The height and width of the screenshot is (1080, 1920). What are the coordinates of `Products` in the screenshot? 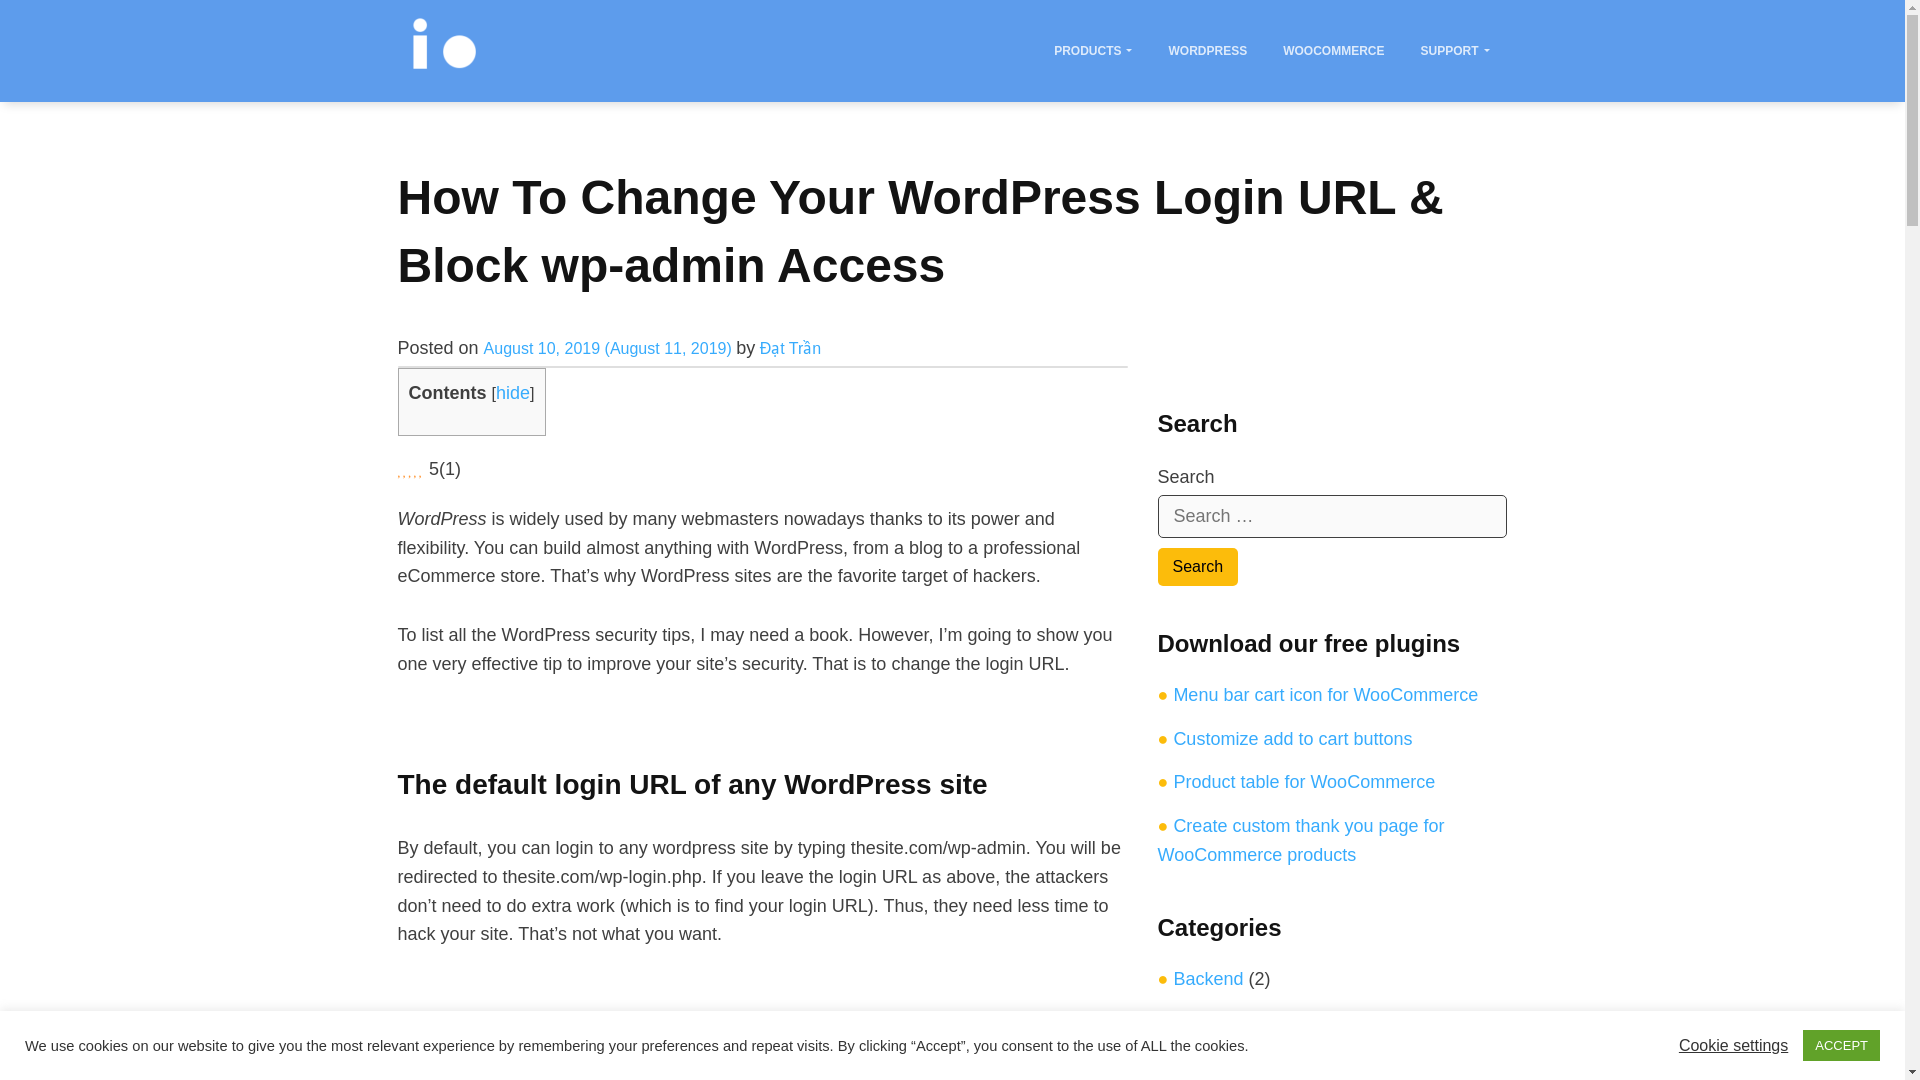 It's located at (1092, 50).